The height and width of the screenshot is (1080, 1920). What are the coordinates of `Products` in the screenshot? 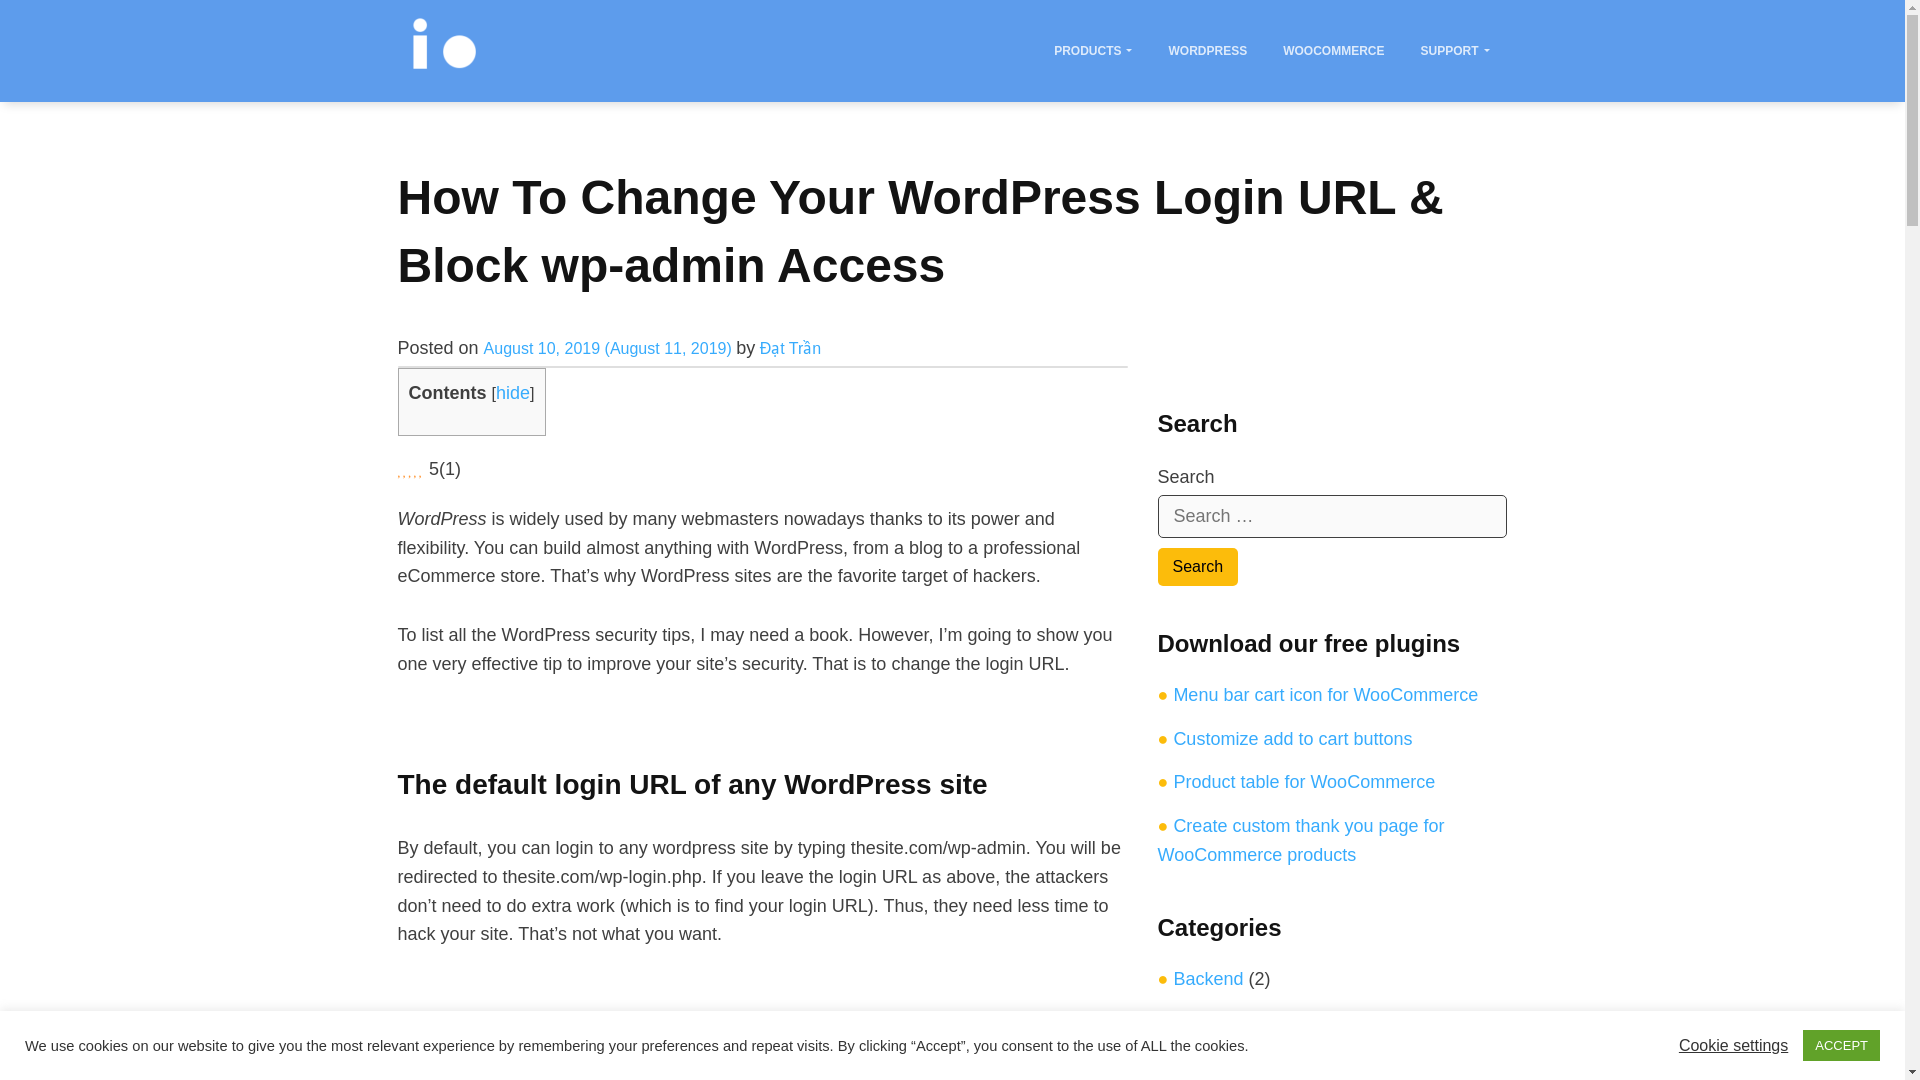 It's located at (1092, 50).